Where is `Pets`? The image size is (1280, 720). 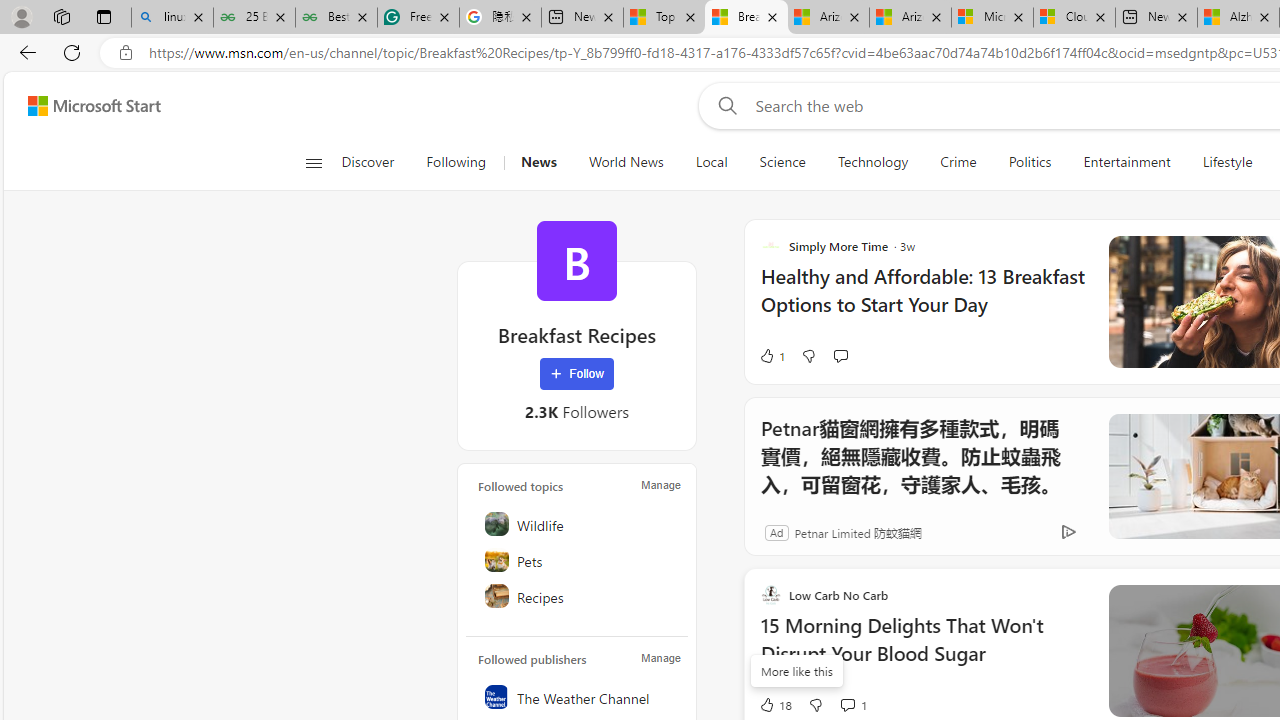
Pets is located at coordinates (578, 560).